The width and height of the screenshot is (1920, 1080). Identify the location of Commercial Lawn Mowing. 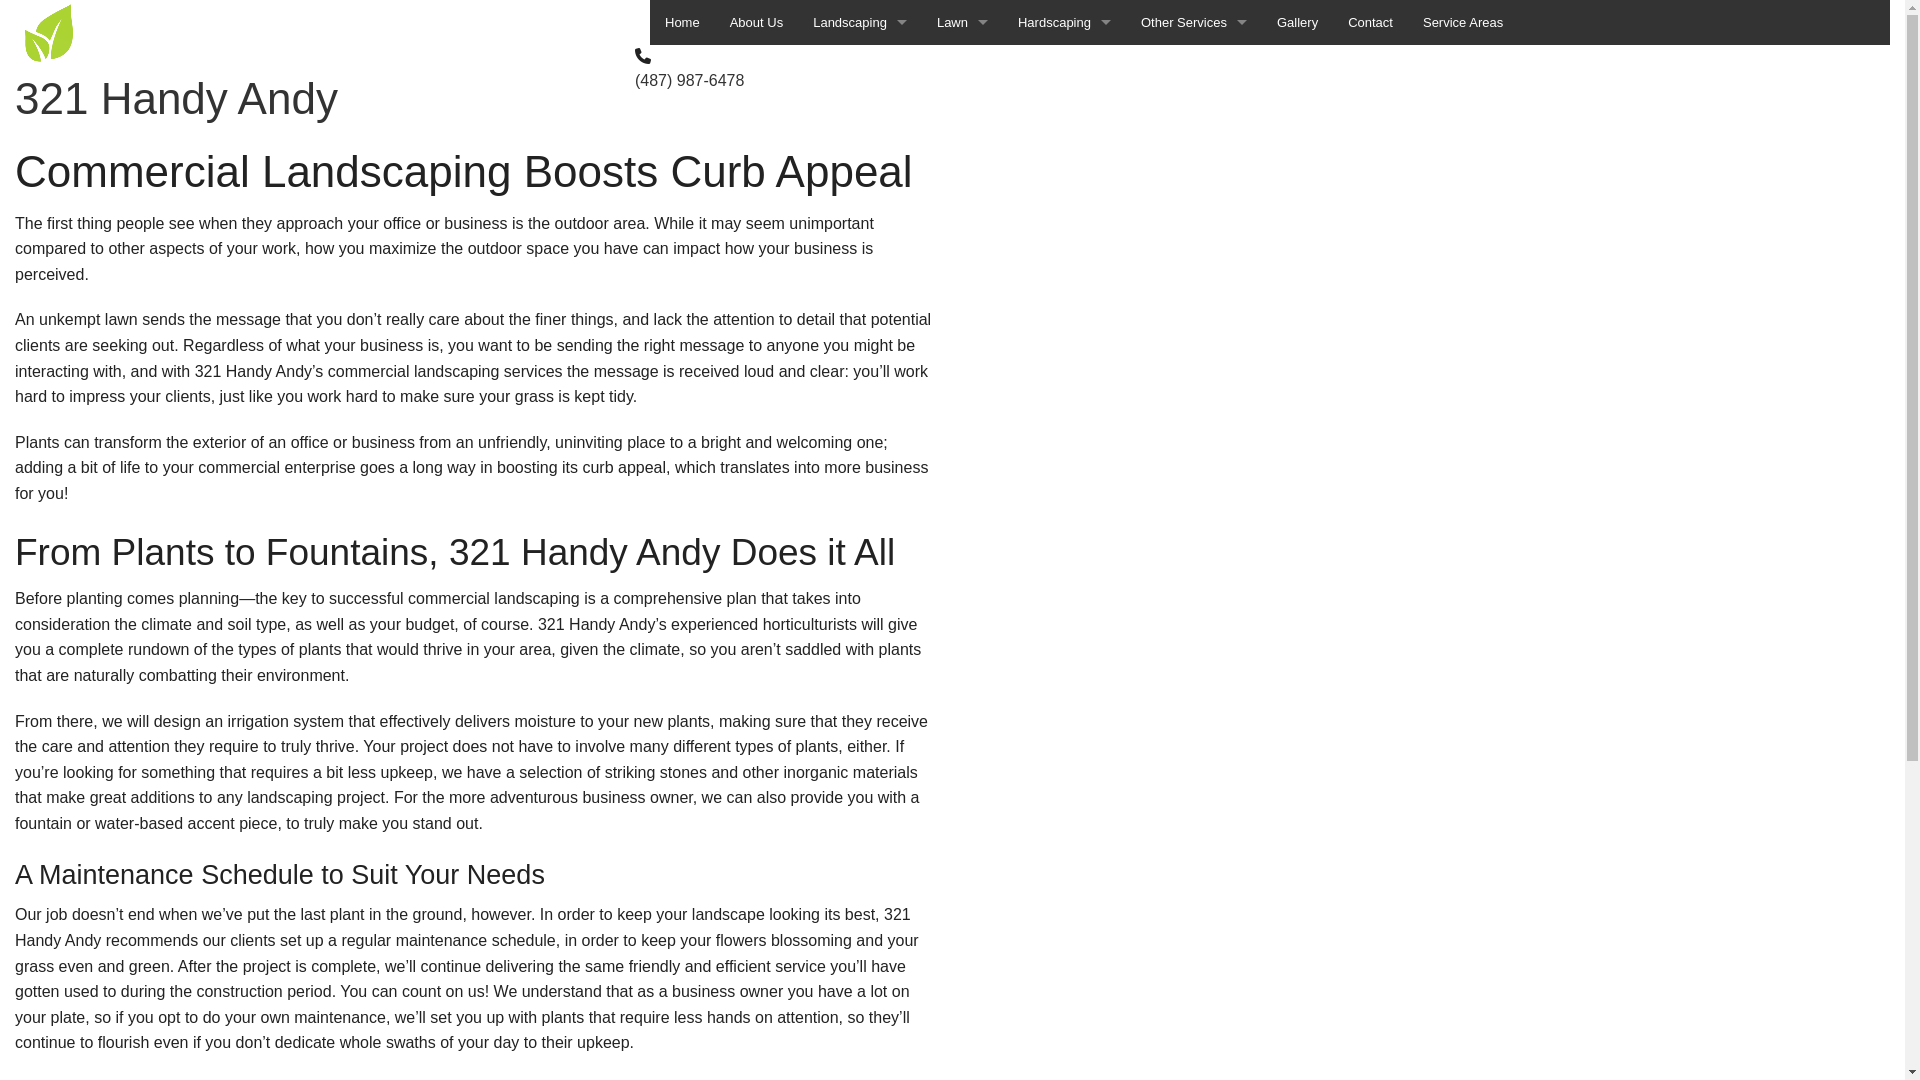
(962, 112).